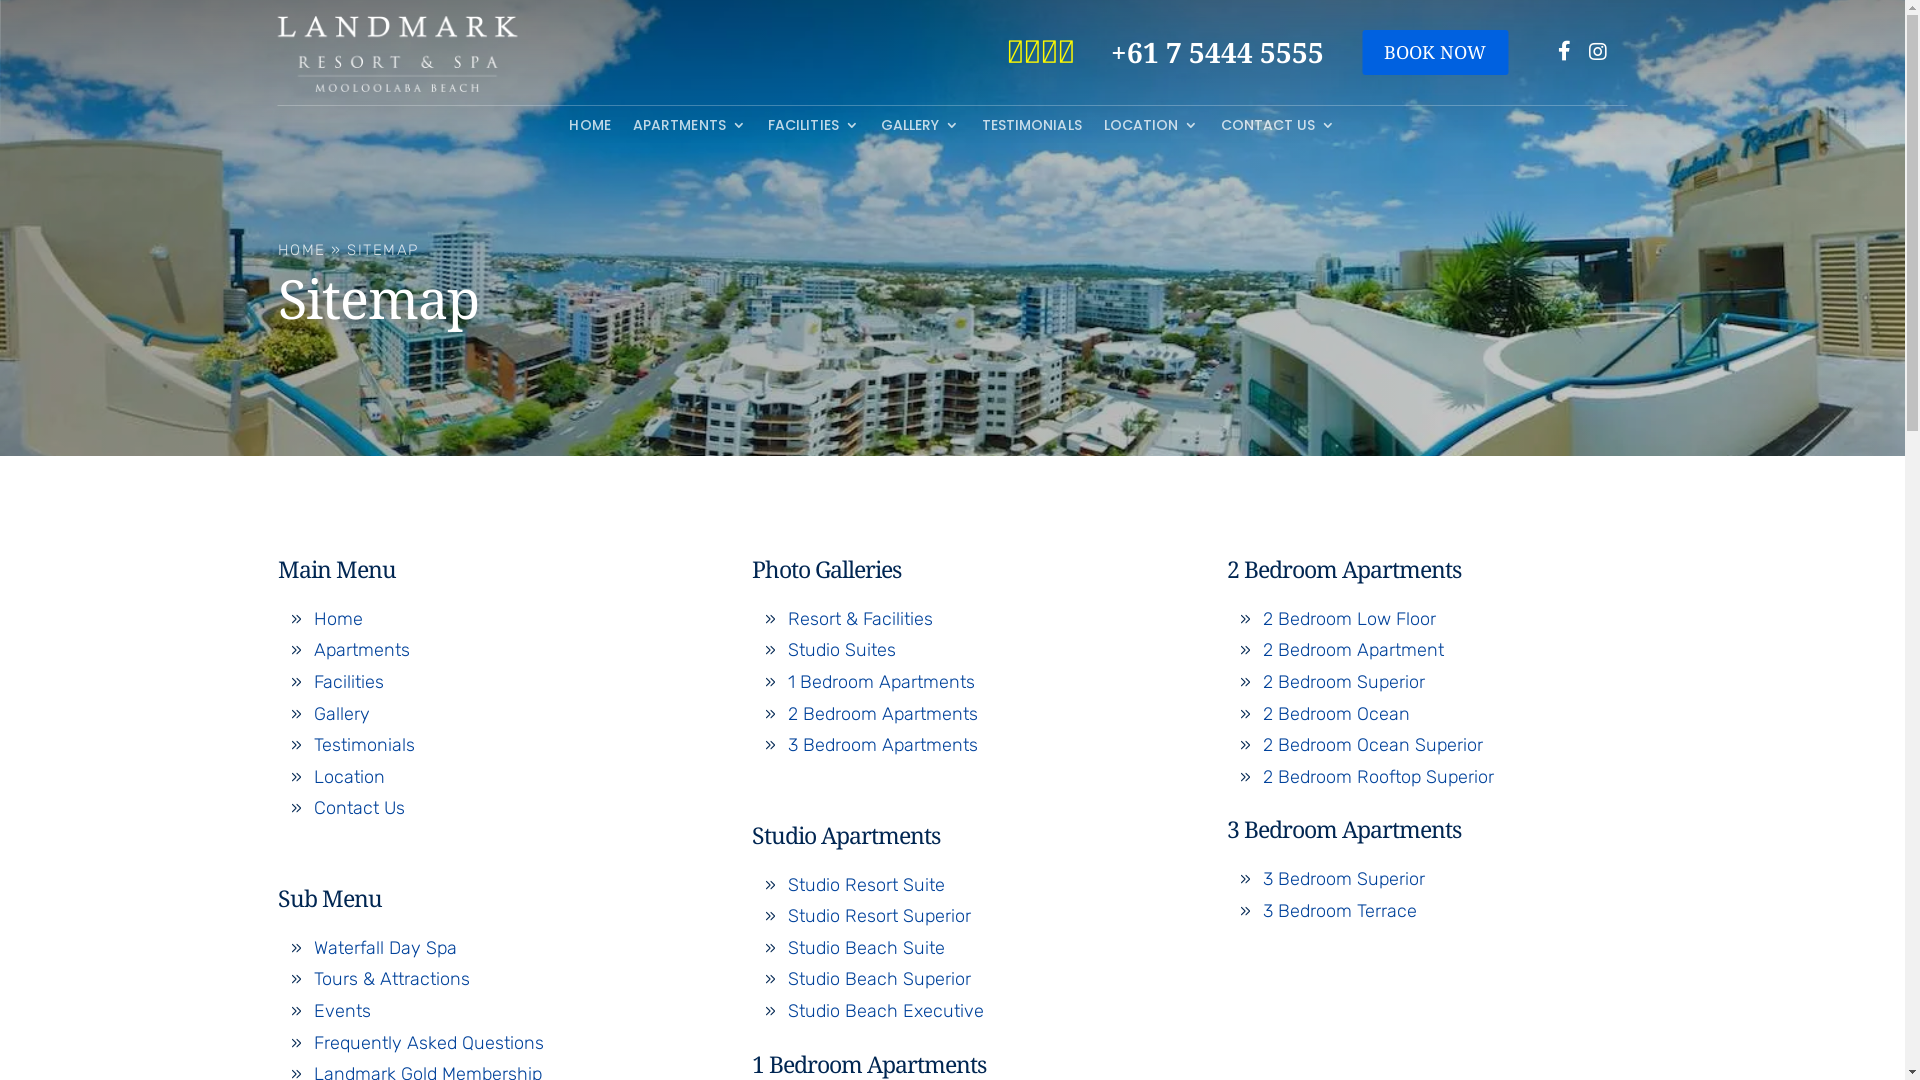 The image size is (1920, 1080). I want to click on Facilities, so click(349, 682).